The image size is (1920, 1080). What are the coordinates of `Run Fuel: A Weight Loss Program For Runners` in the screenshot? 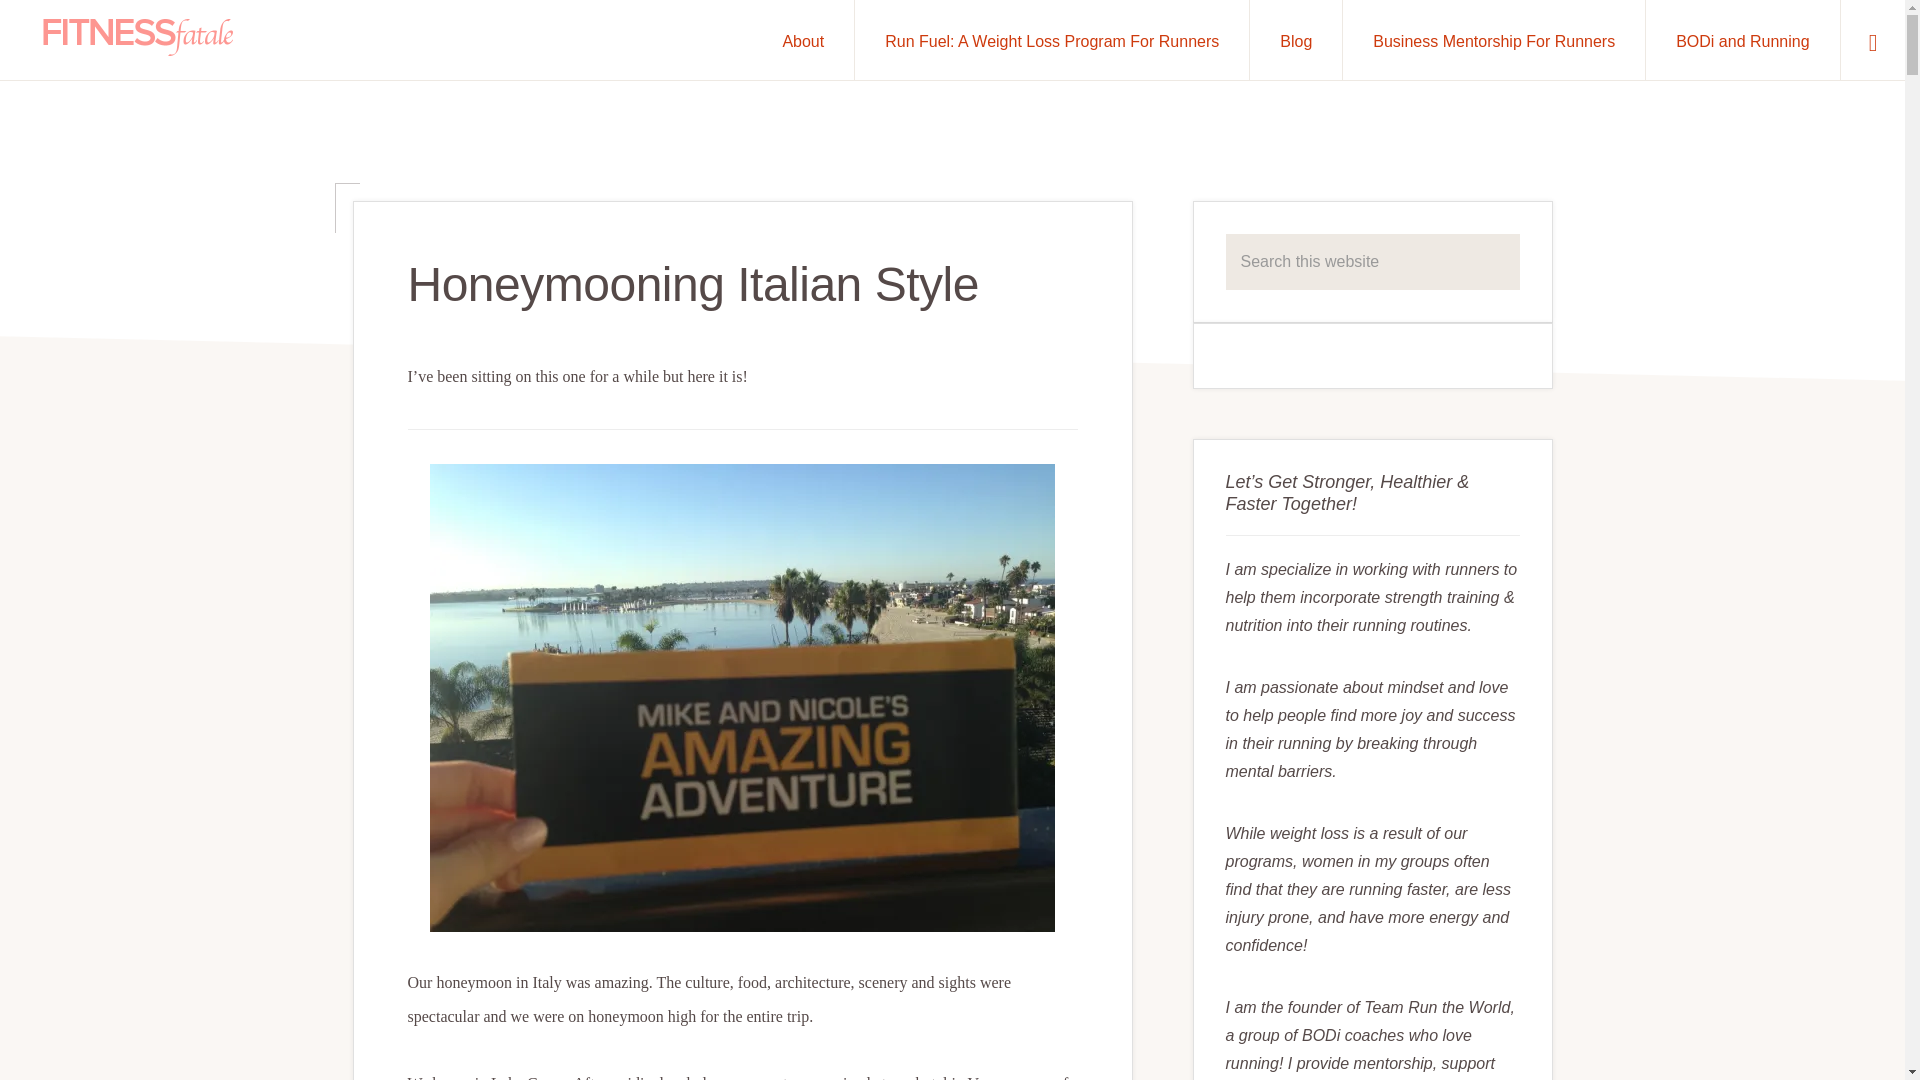 It's located at (1052, 40).